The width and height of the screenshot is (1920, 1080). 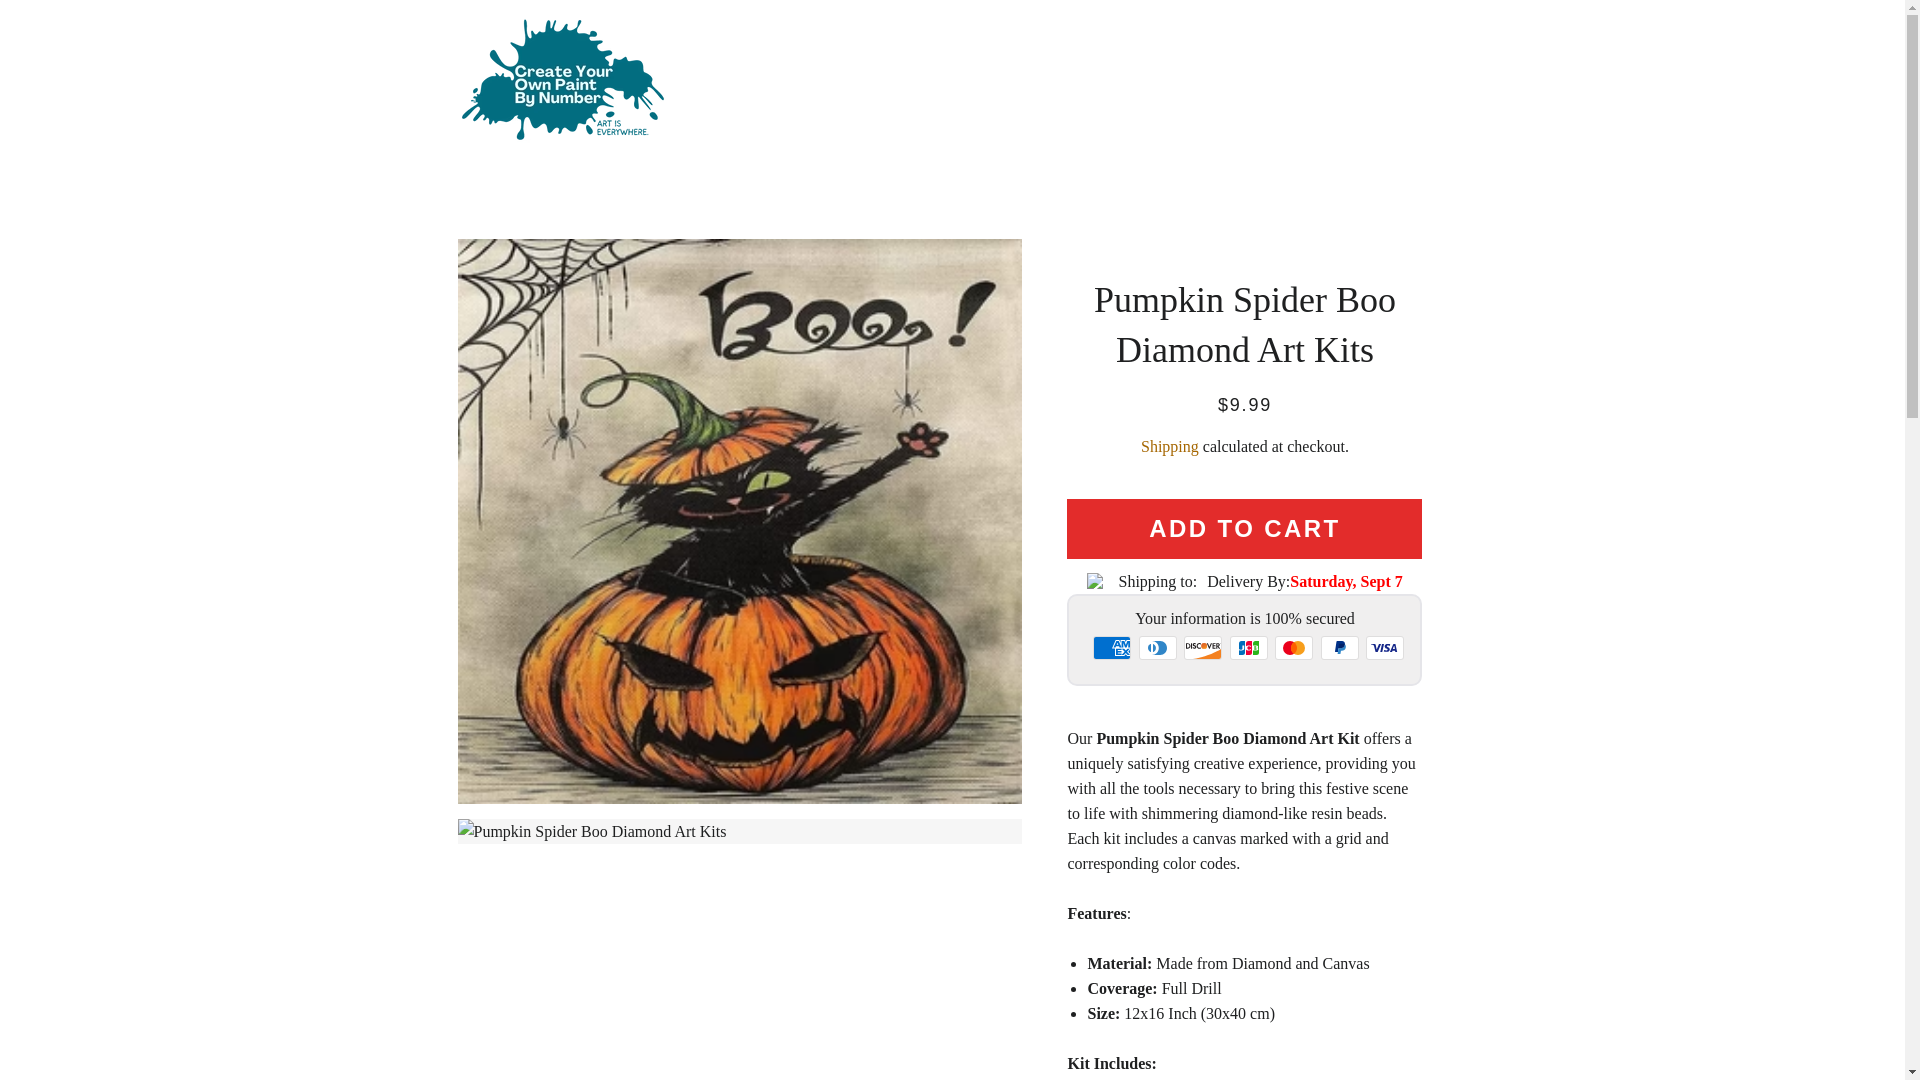 What do you see at coordinates (1169, 446) in the screenshot?
I see `Shipping` at bounding box center [1169, 446].